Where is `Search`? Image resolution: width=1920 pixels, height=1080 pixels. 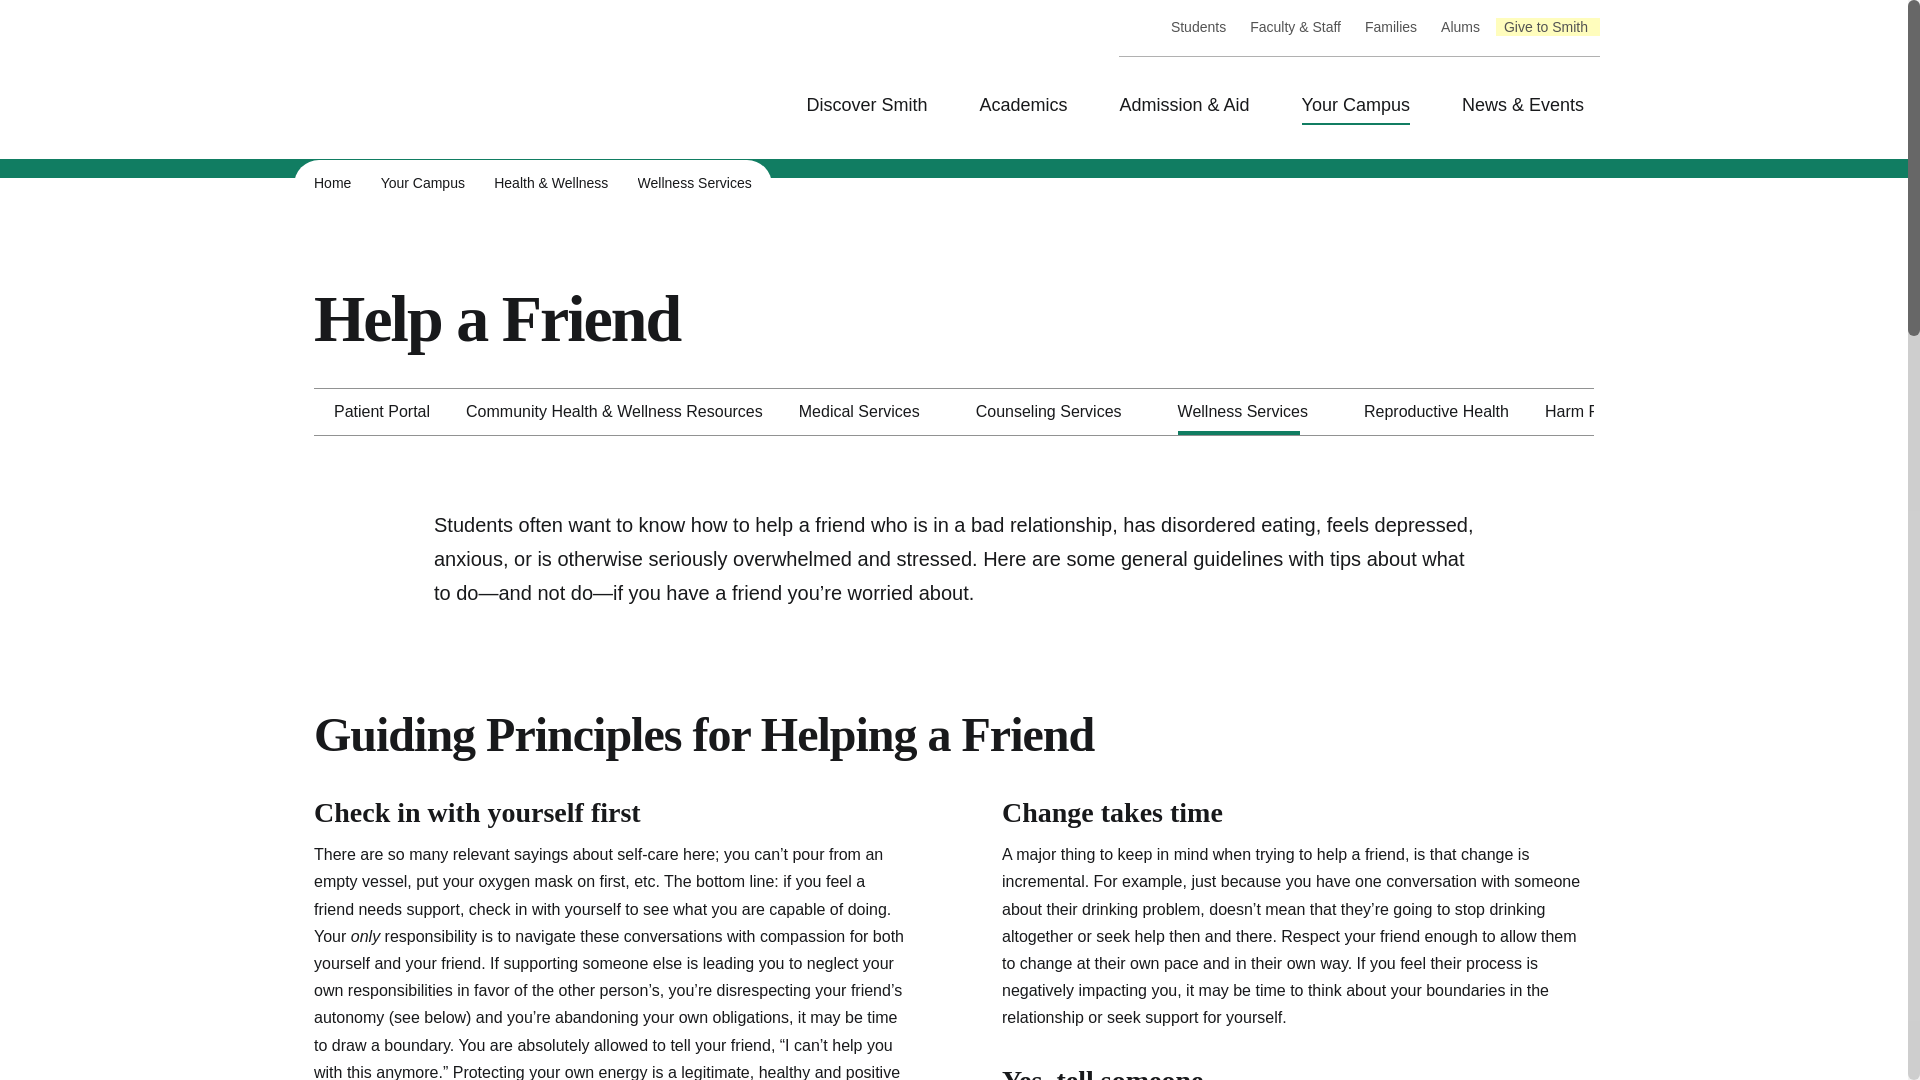
Search is located at coordinates (17, 17).